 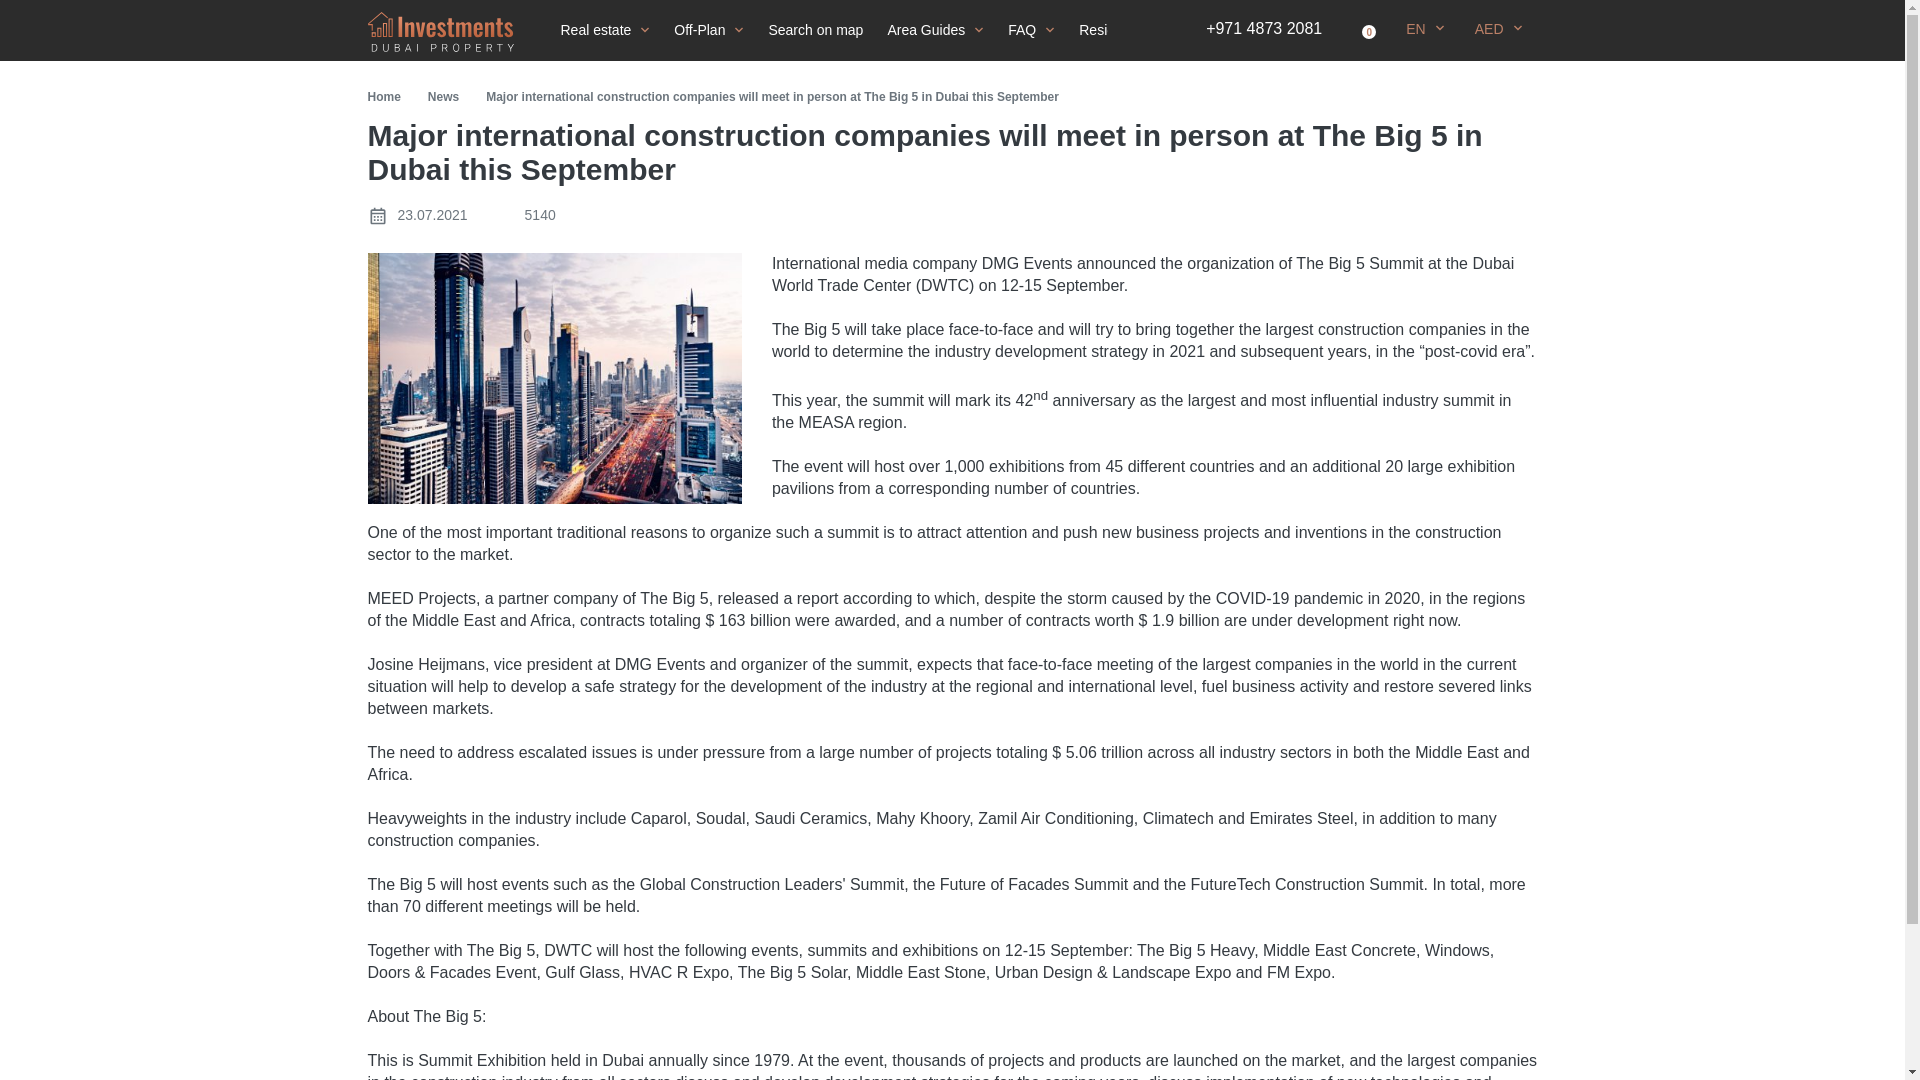 I want to click on Residence permit, so click(x=1143, y=30).